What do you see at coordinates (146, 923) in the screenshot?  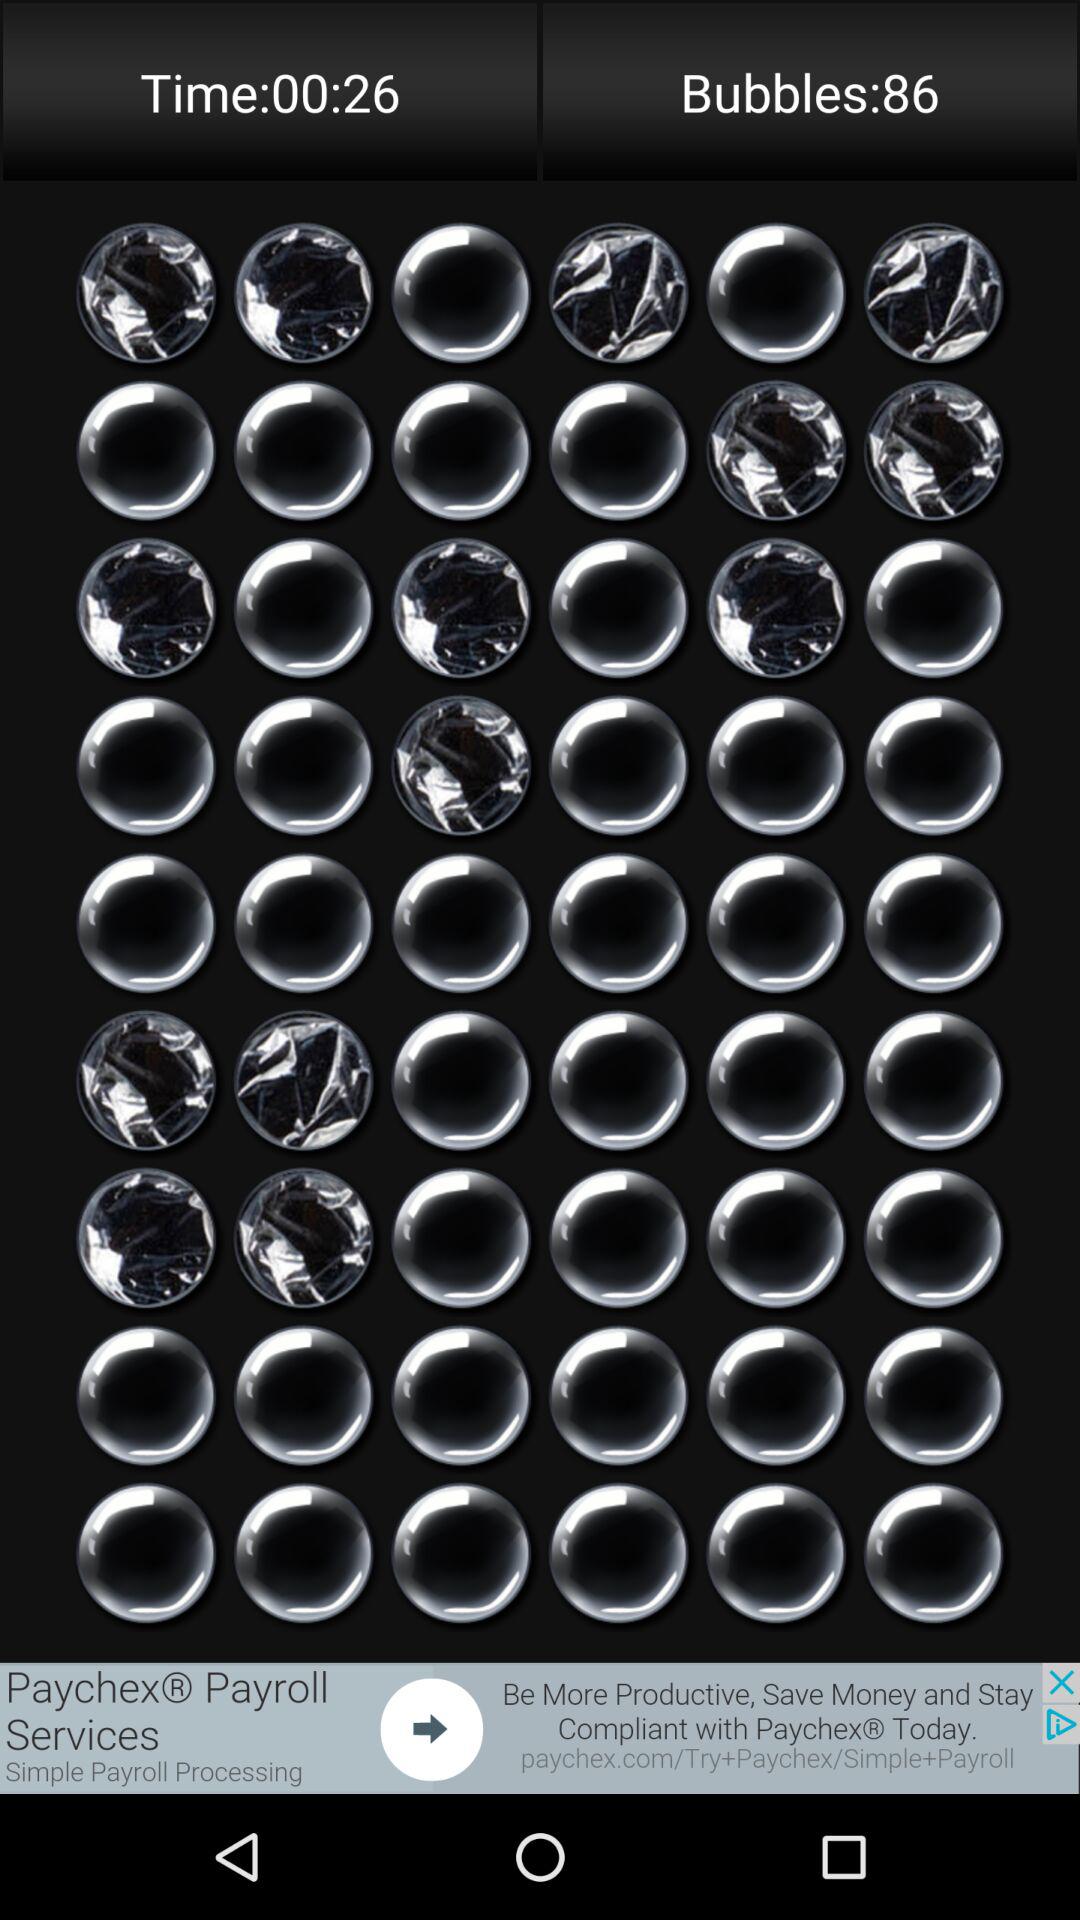 I see `click on icon` at bounding box center [146, 923].